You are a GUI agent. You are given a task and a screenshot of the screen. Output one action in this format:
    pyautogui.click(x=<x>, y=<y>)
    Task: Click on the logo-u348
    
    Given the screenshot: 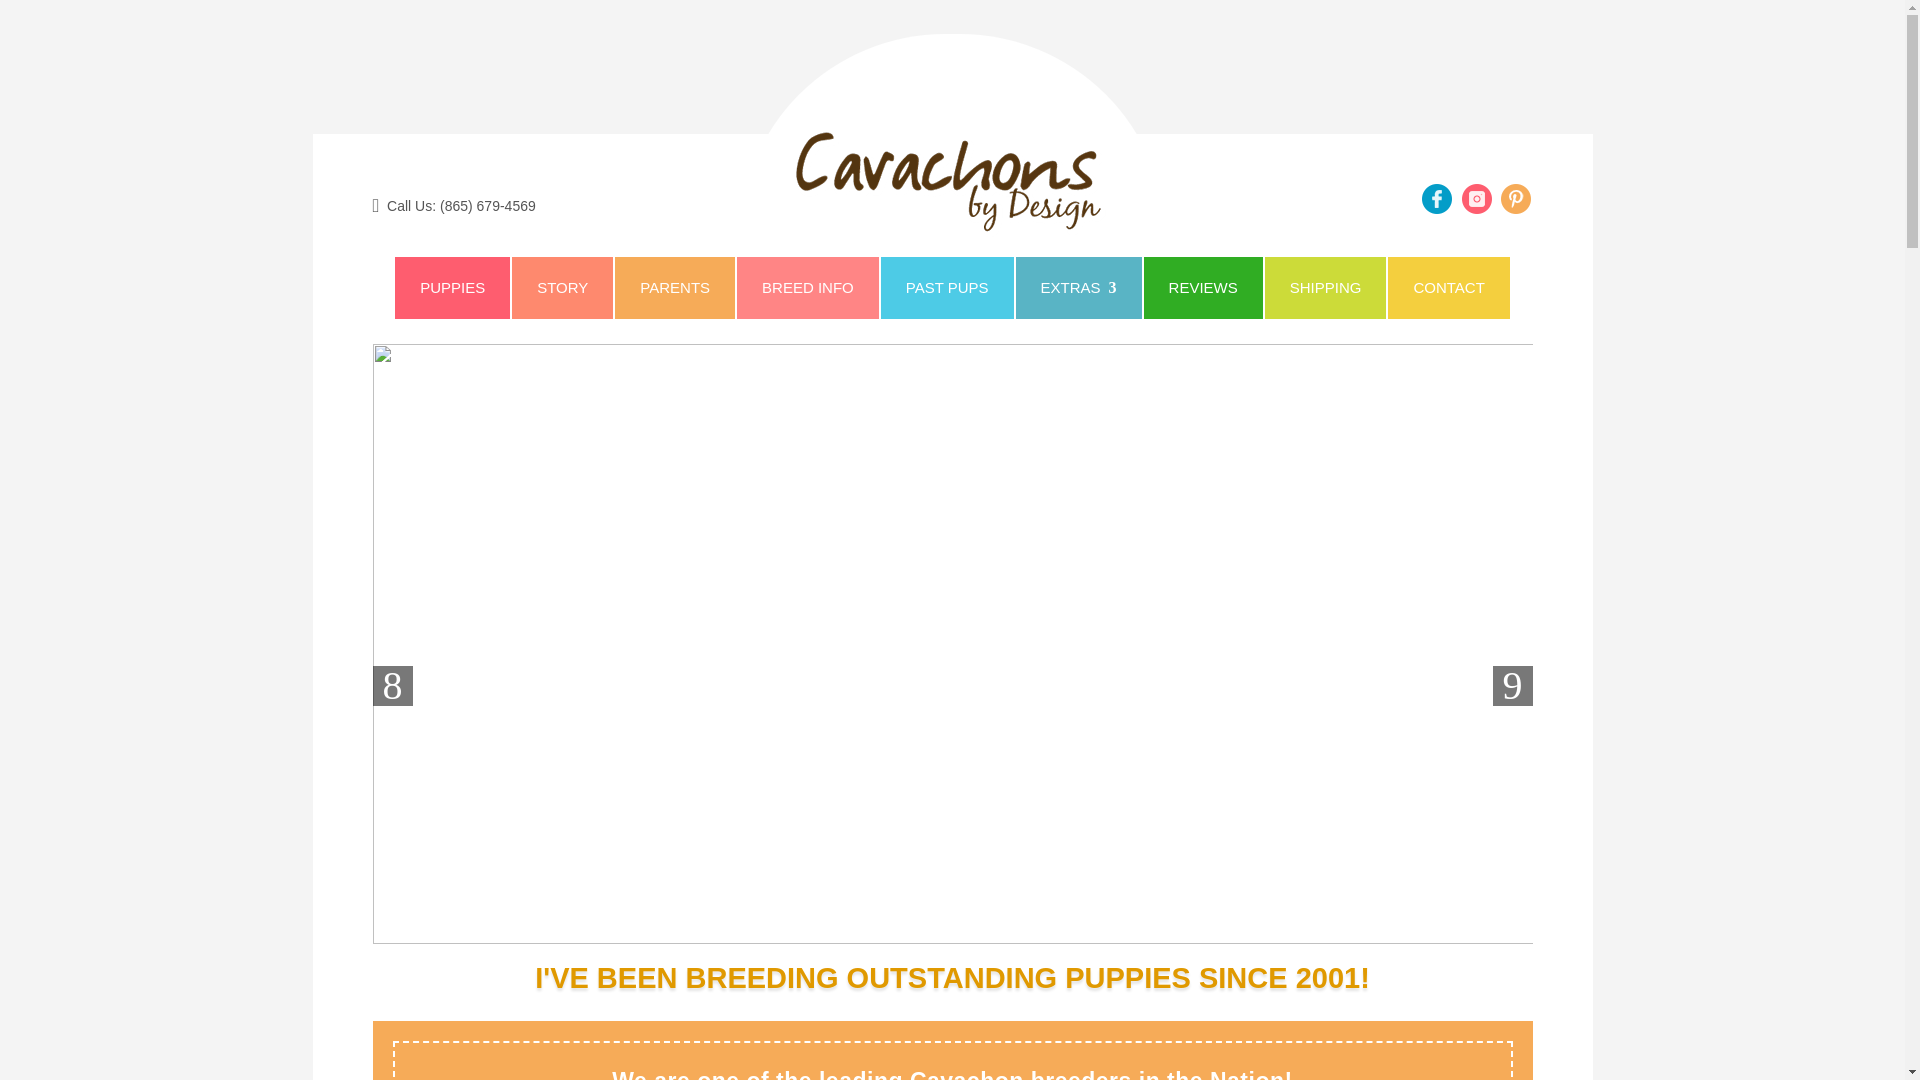 What is the action you would take?
    pyautogui.click(x=952, y=180)
    